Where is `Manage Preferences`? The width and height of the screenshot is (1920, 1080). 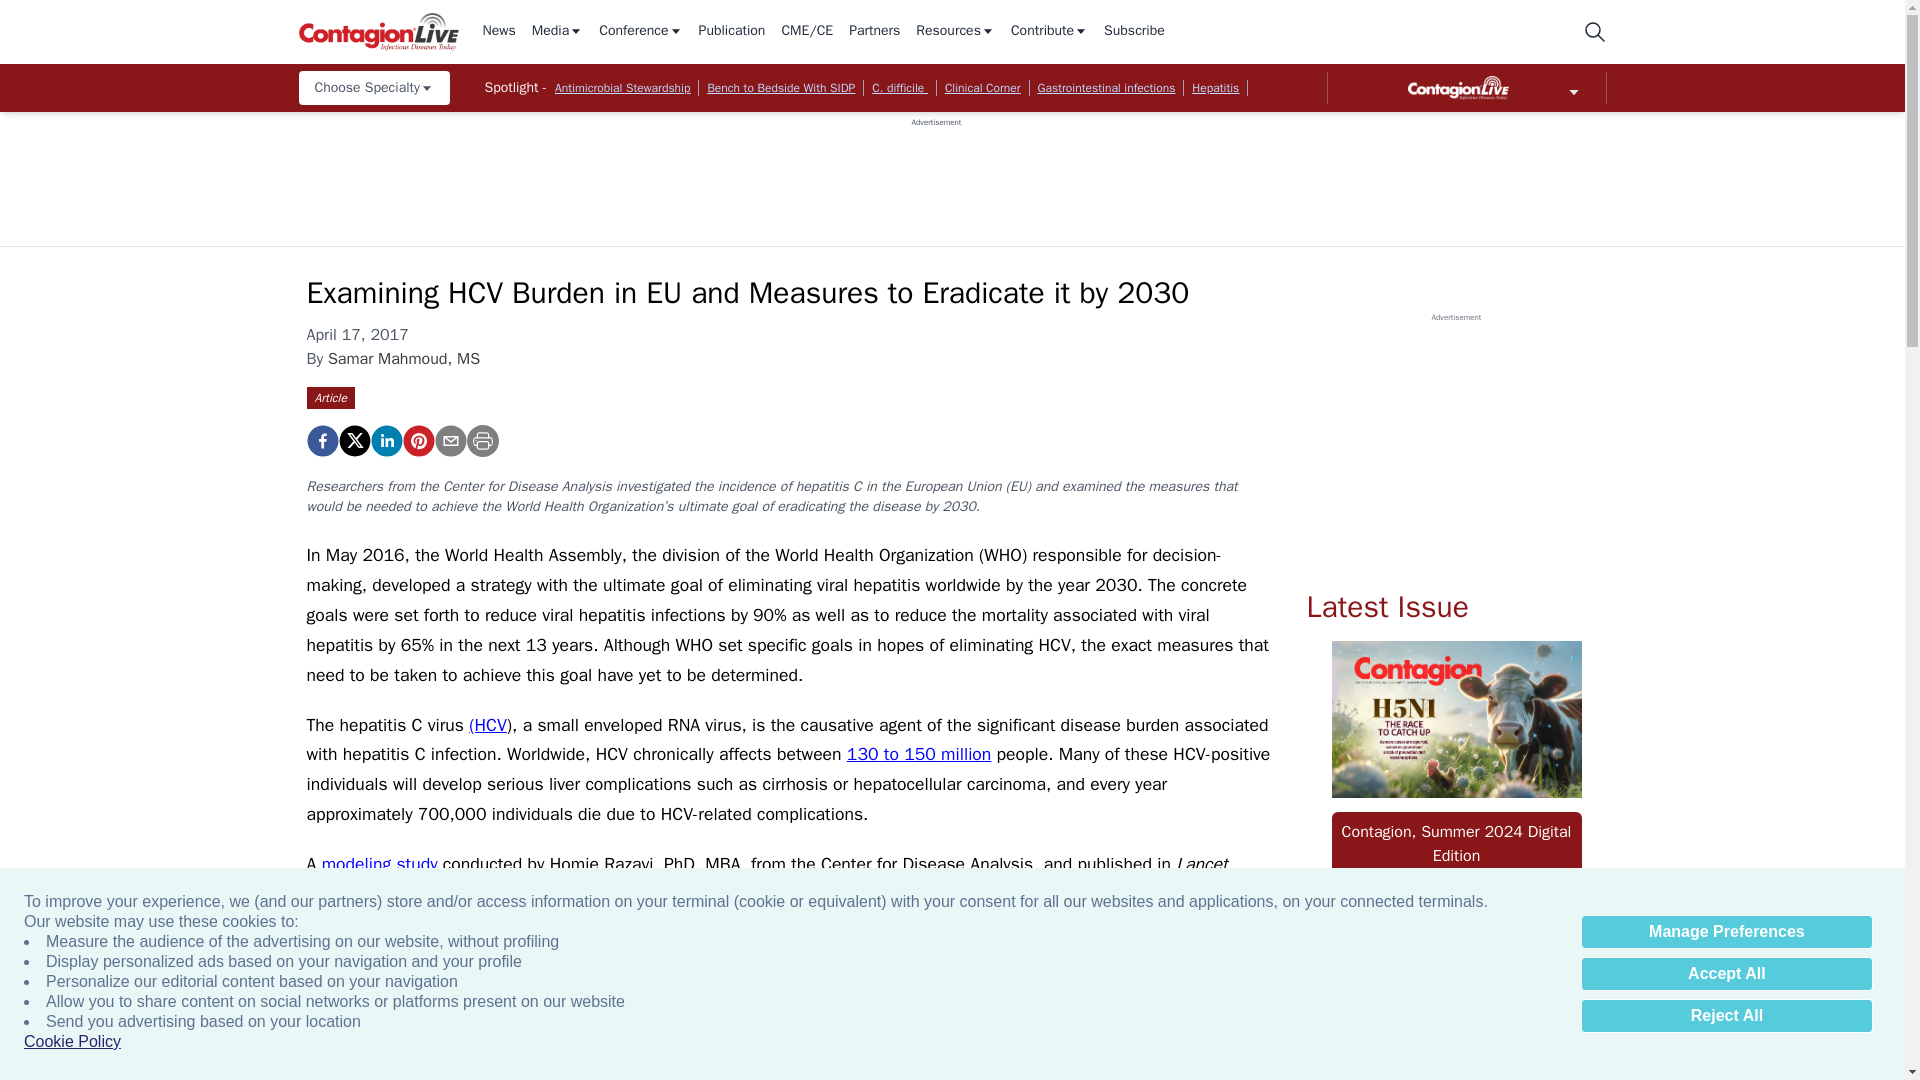 Manage Preferences is located at coordinates (1726, 932).